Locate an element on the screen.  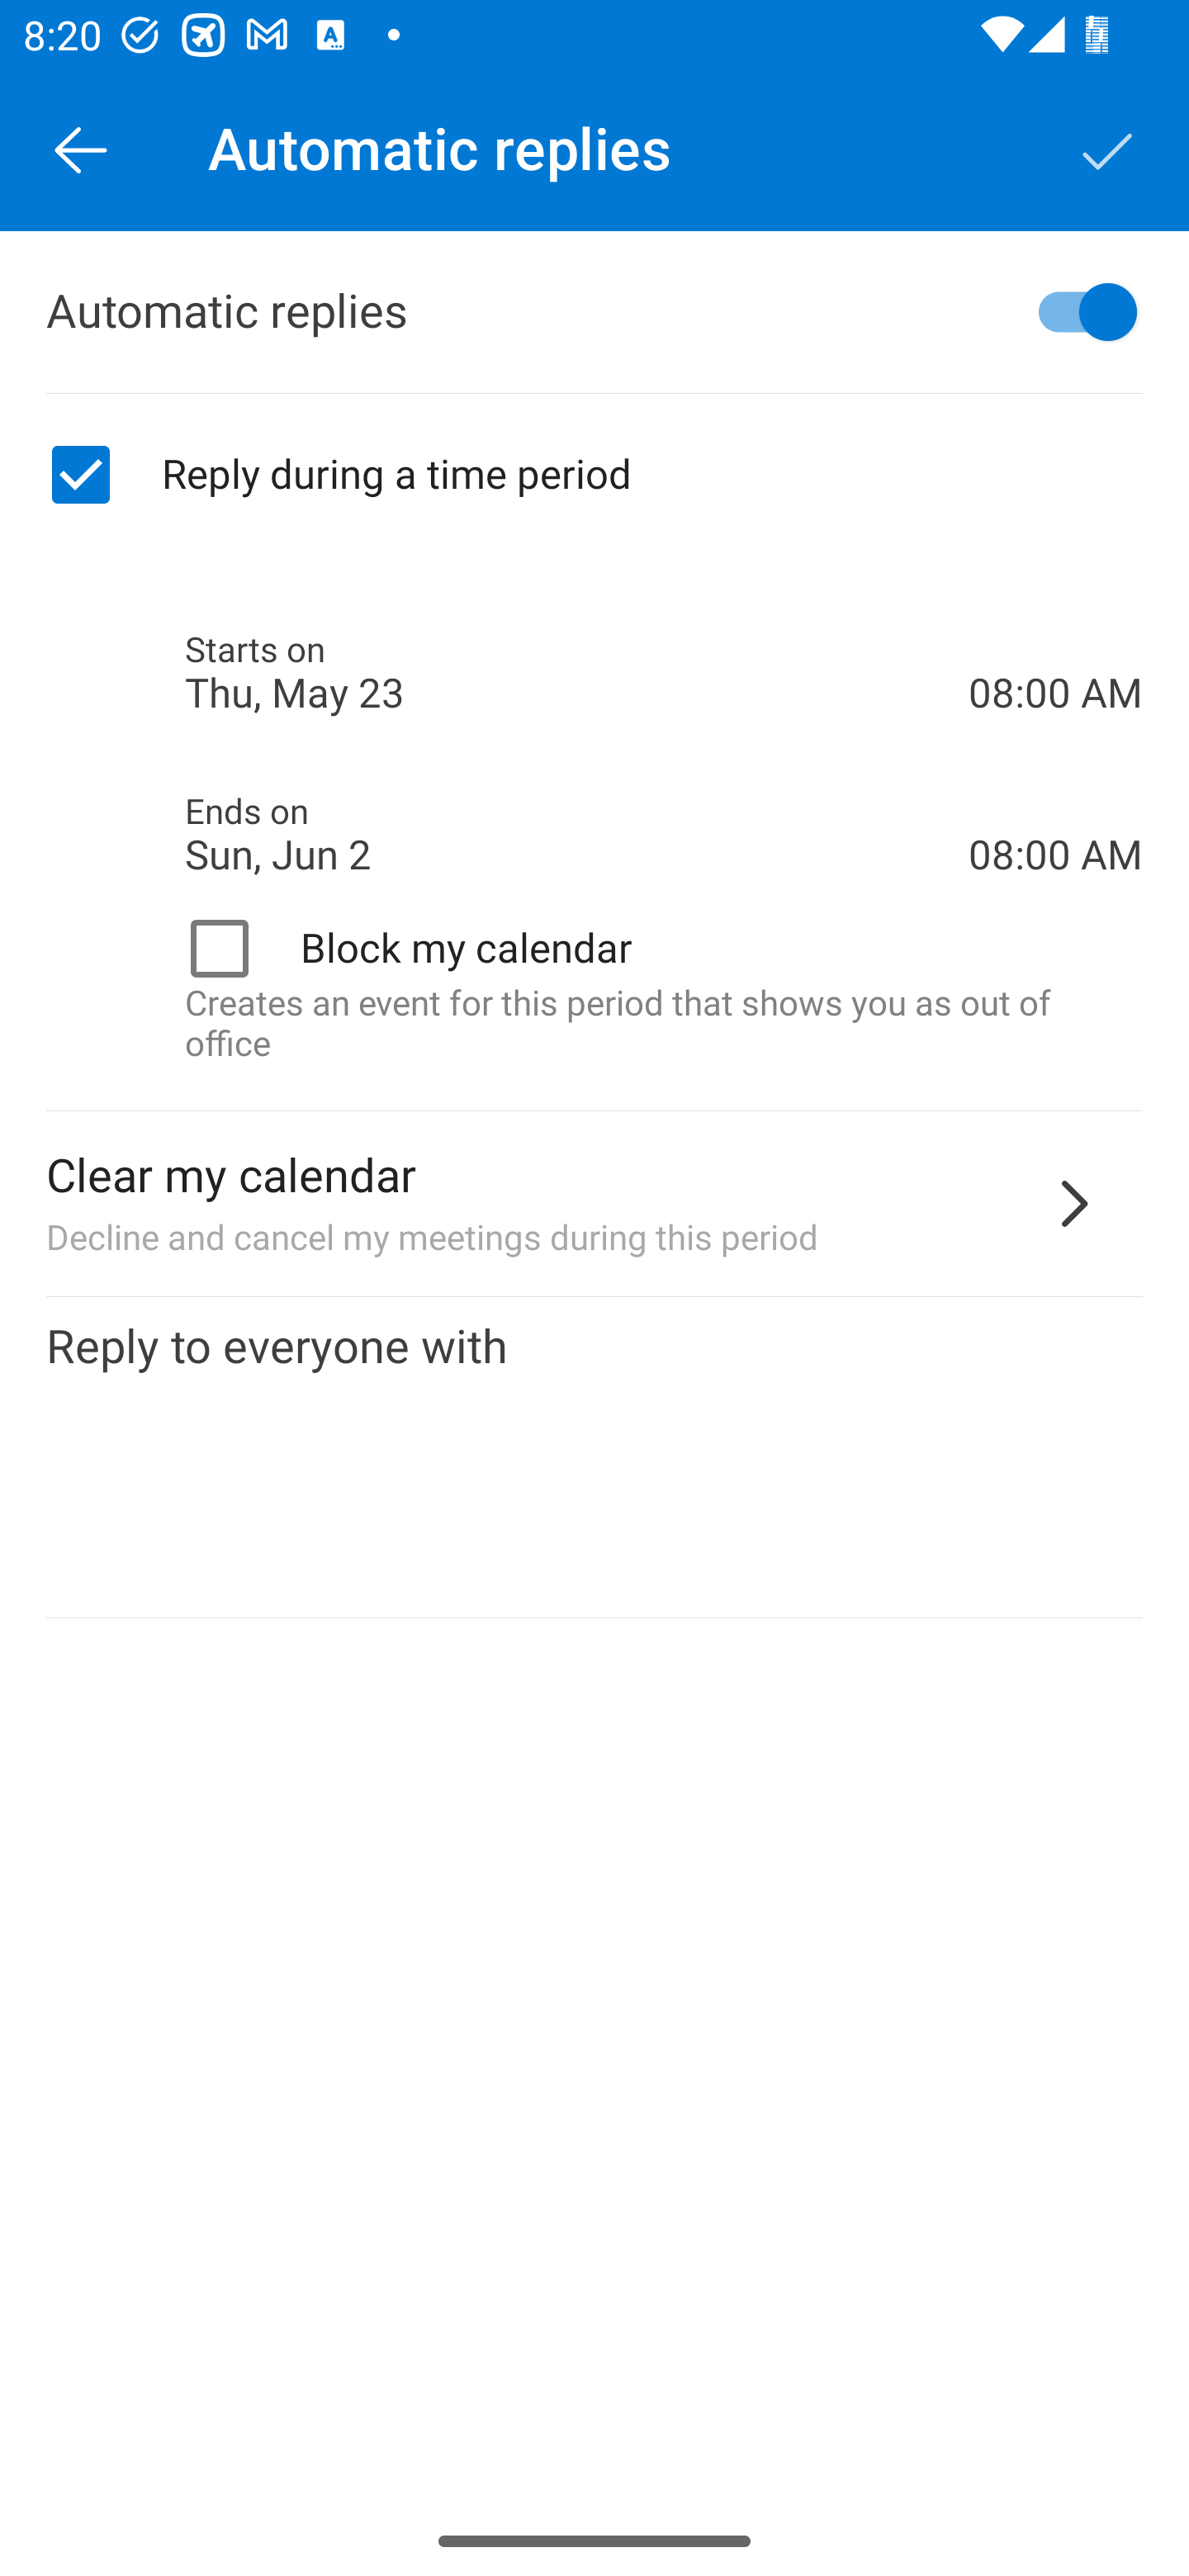
08:00 AM is located at coordinates (1055, 798).